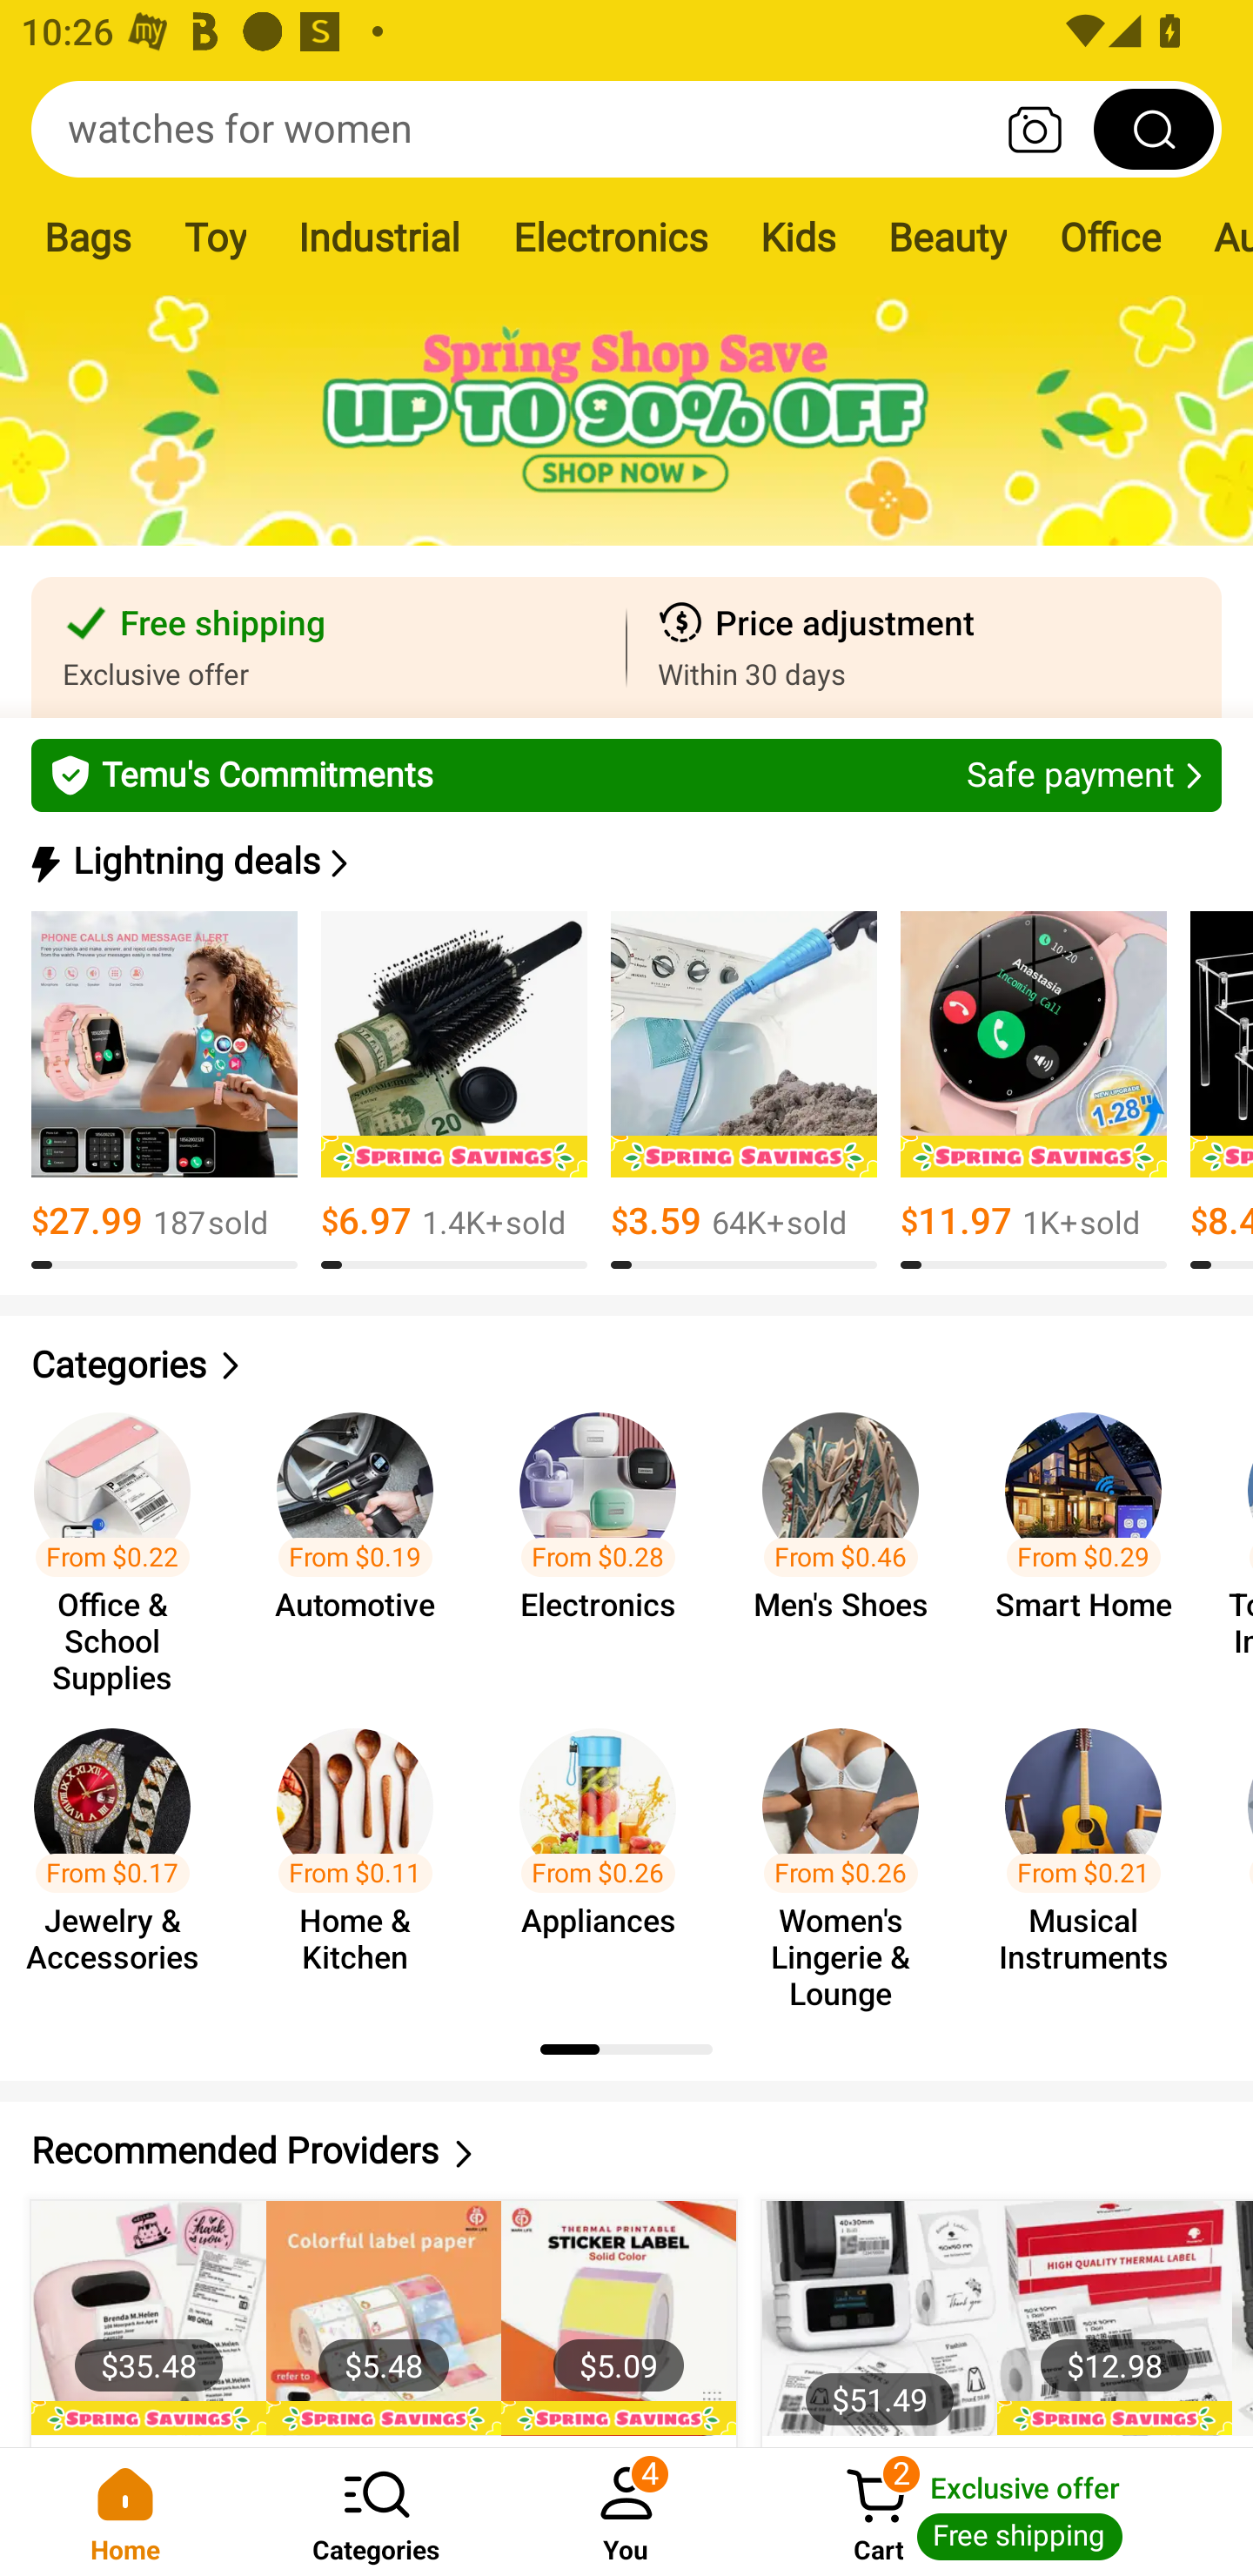 This screenshot has width=1253, height=2576. Describe the element at coordinates (1093, 1539) in the screenshot. I see `From $0.29 Smart Home` at that location.